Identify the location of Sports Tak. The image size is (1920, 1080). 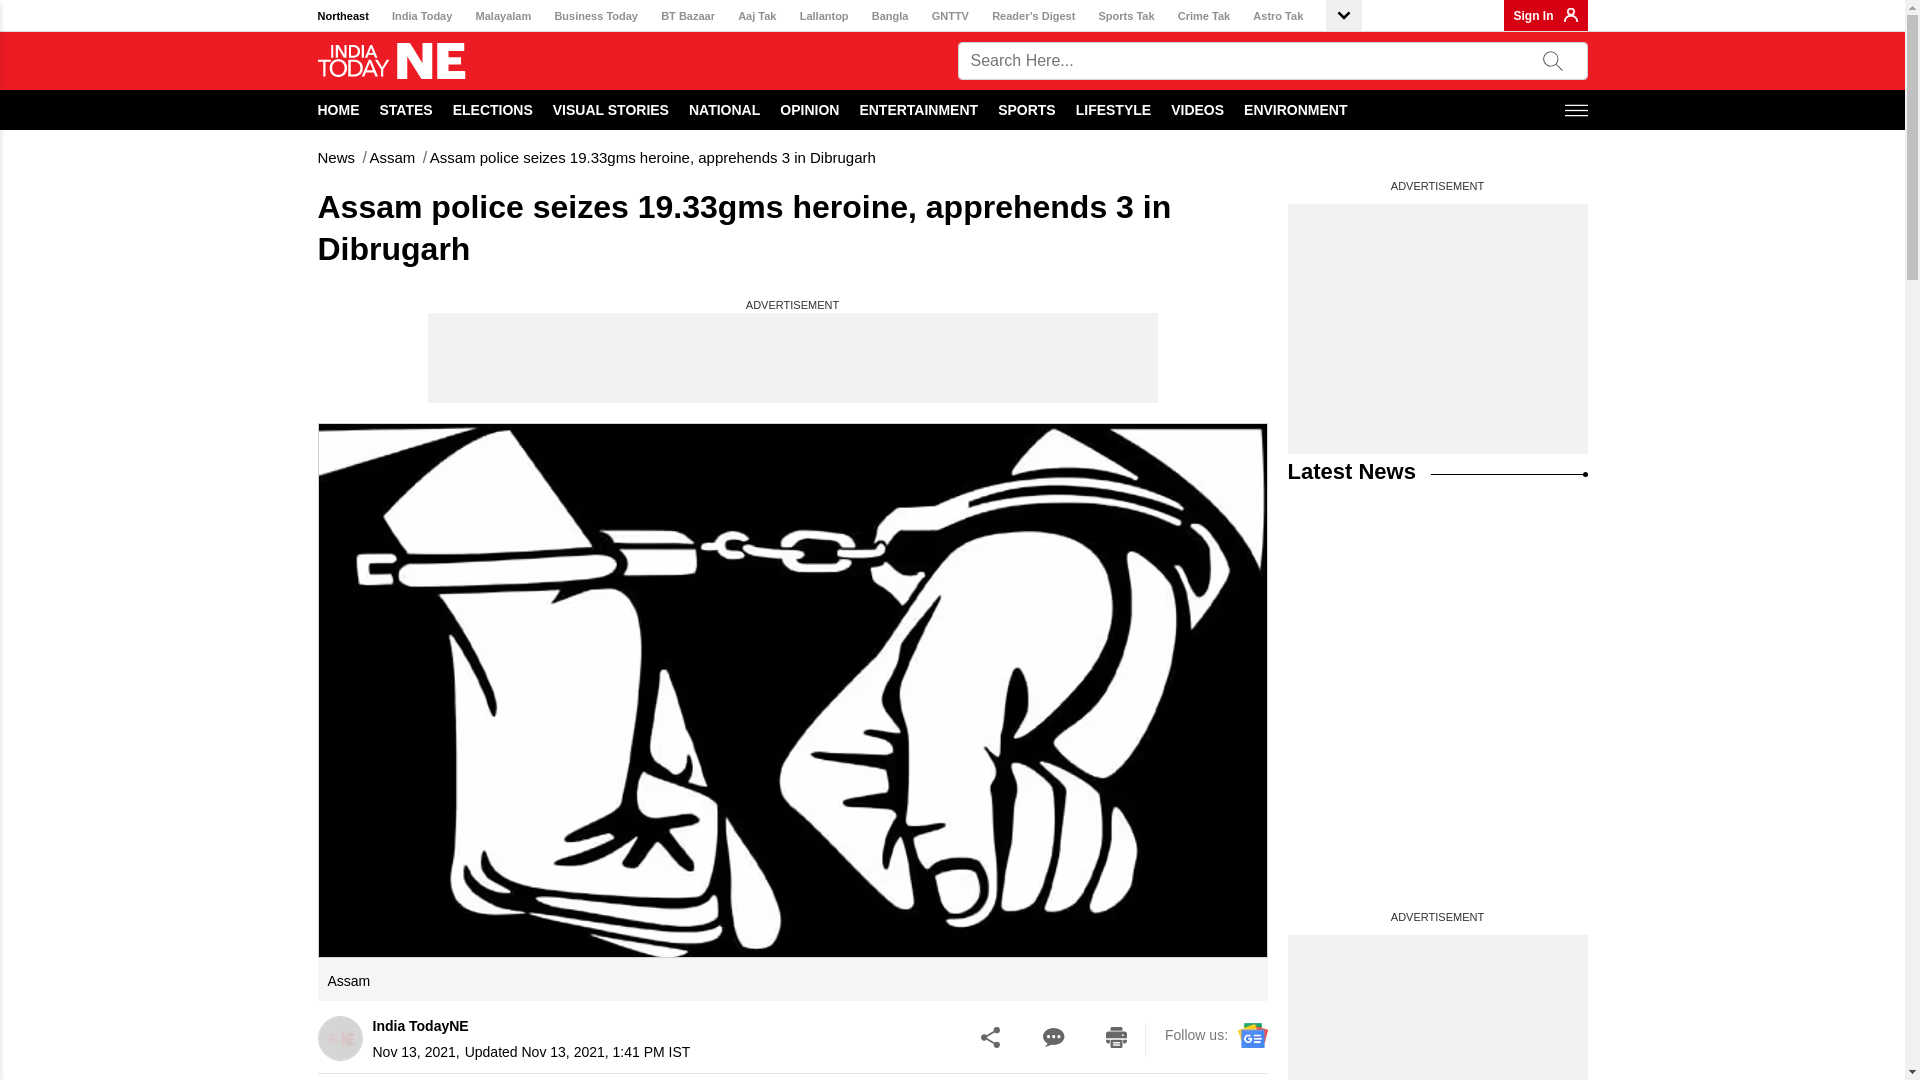
(1126, 16).